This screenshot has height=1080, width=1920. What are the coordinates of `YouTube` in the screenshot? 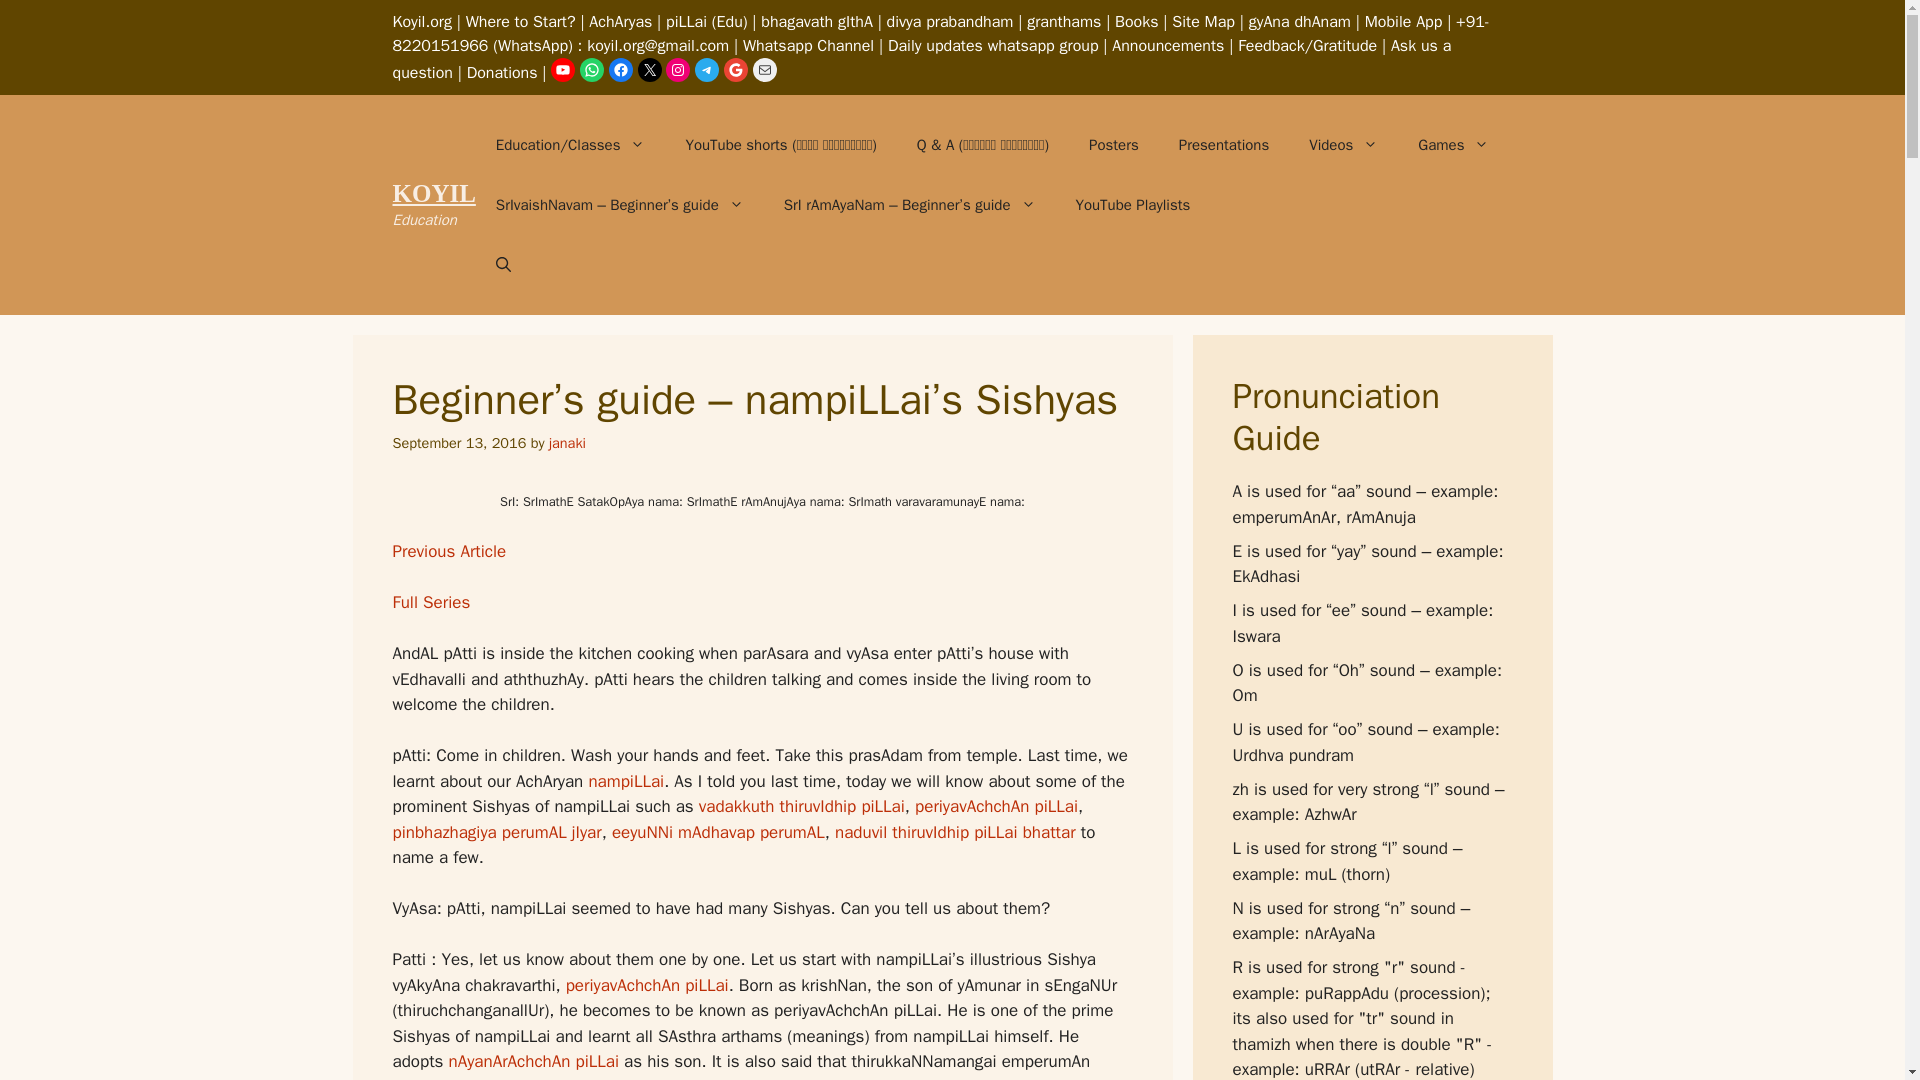 It's located at (562, 70).